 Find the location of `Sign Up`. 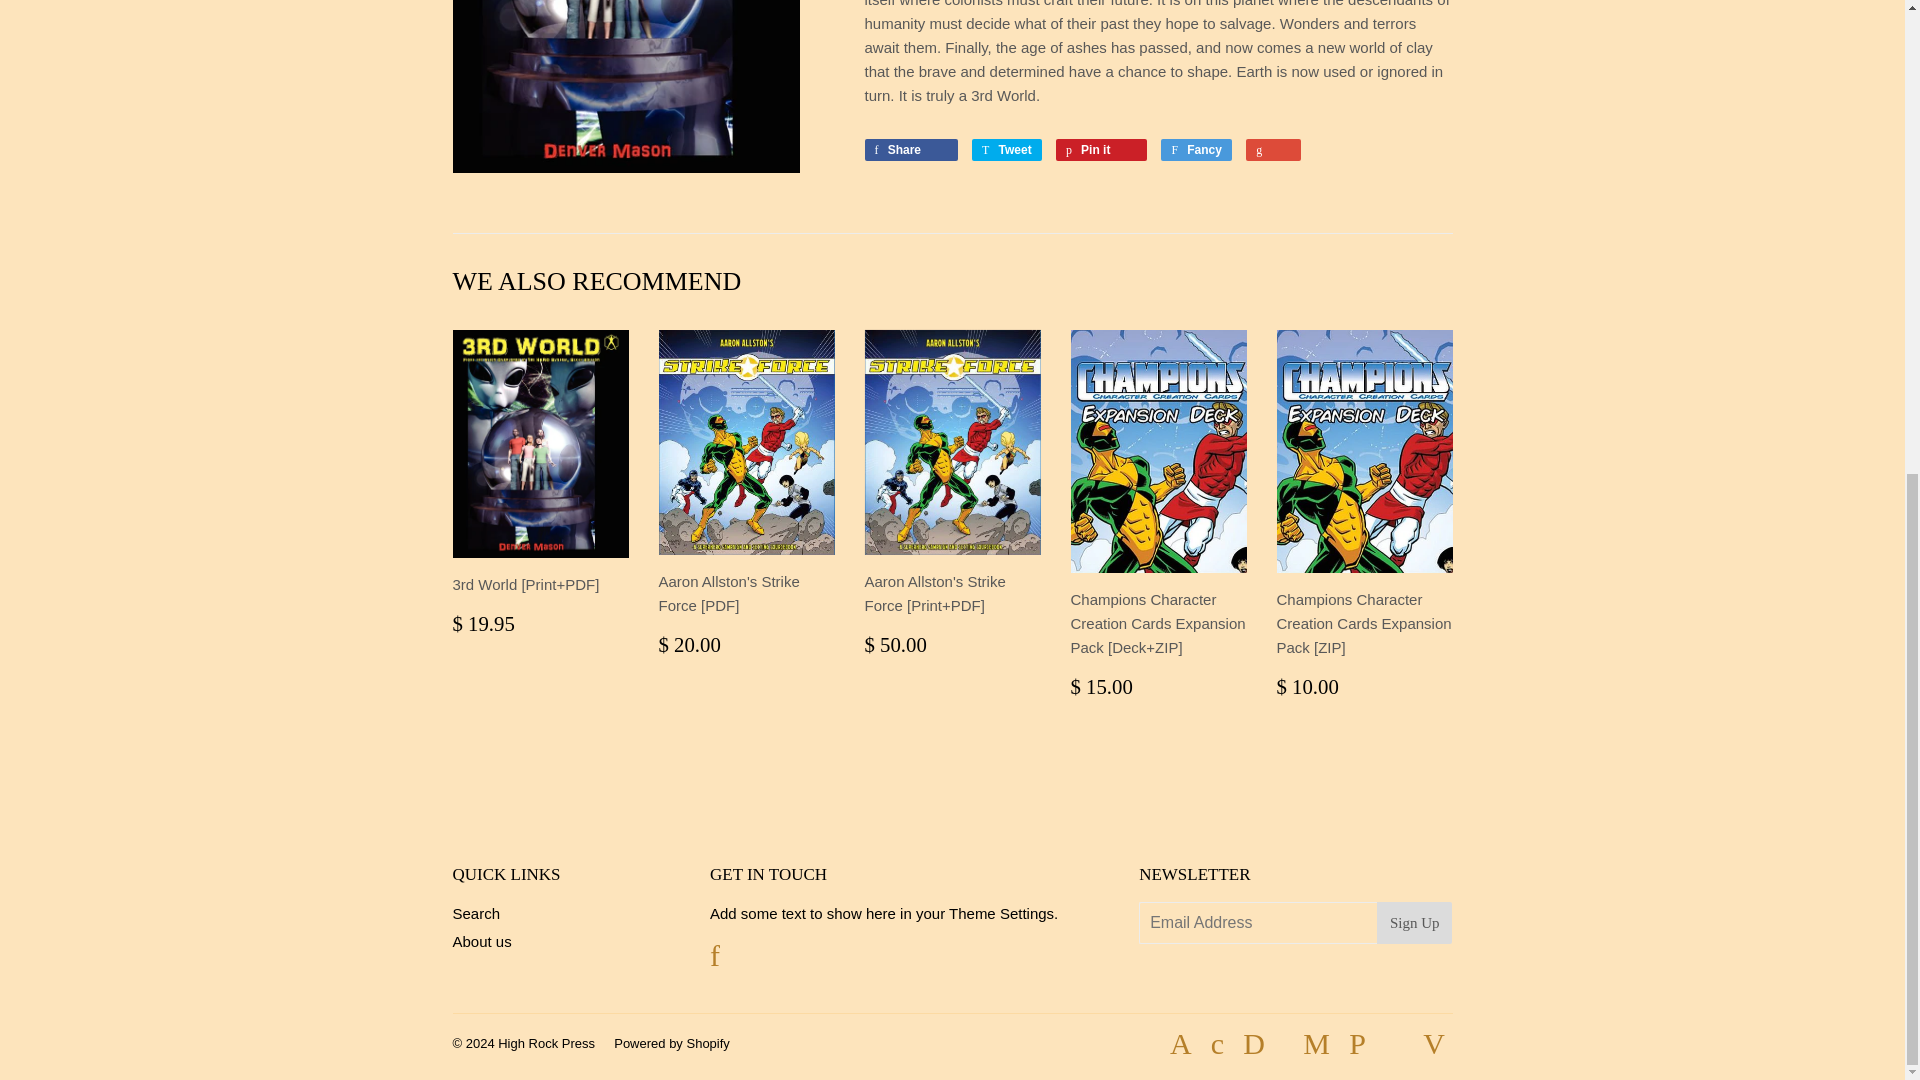

Sign Up is located at coordinates (1414, 922).